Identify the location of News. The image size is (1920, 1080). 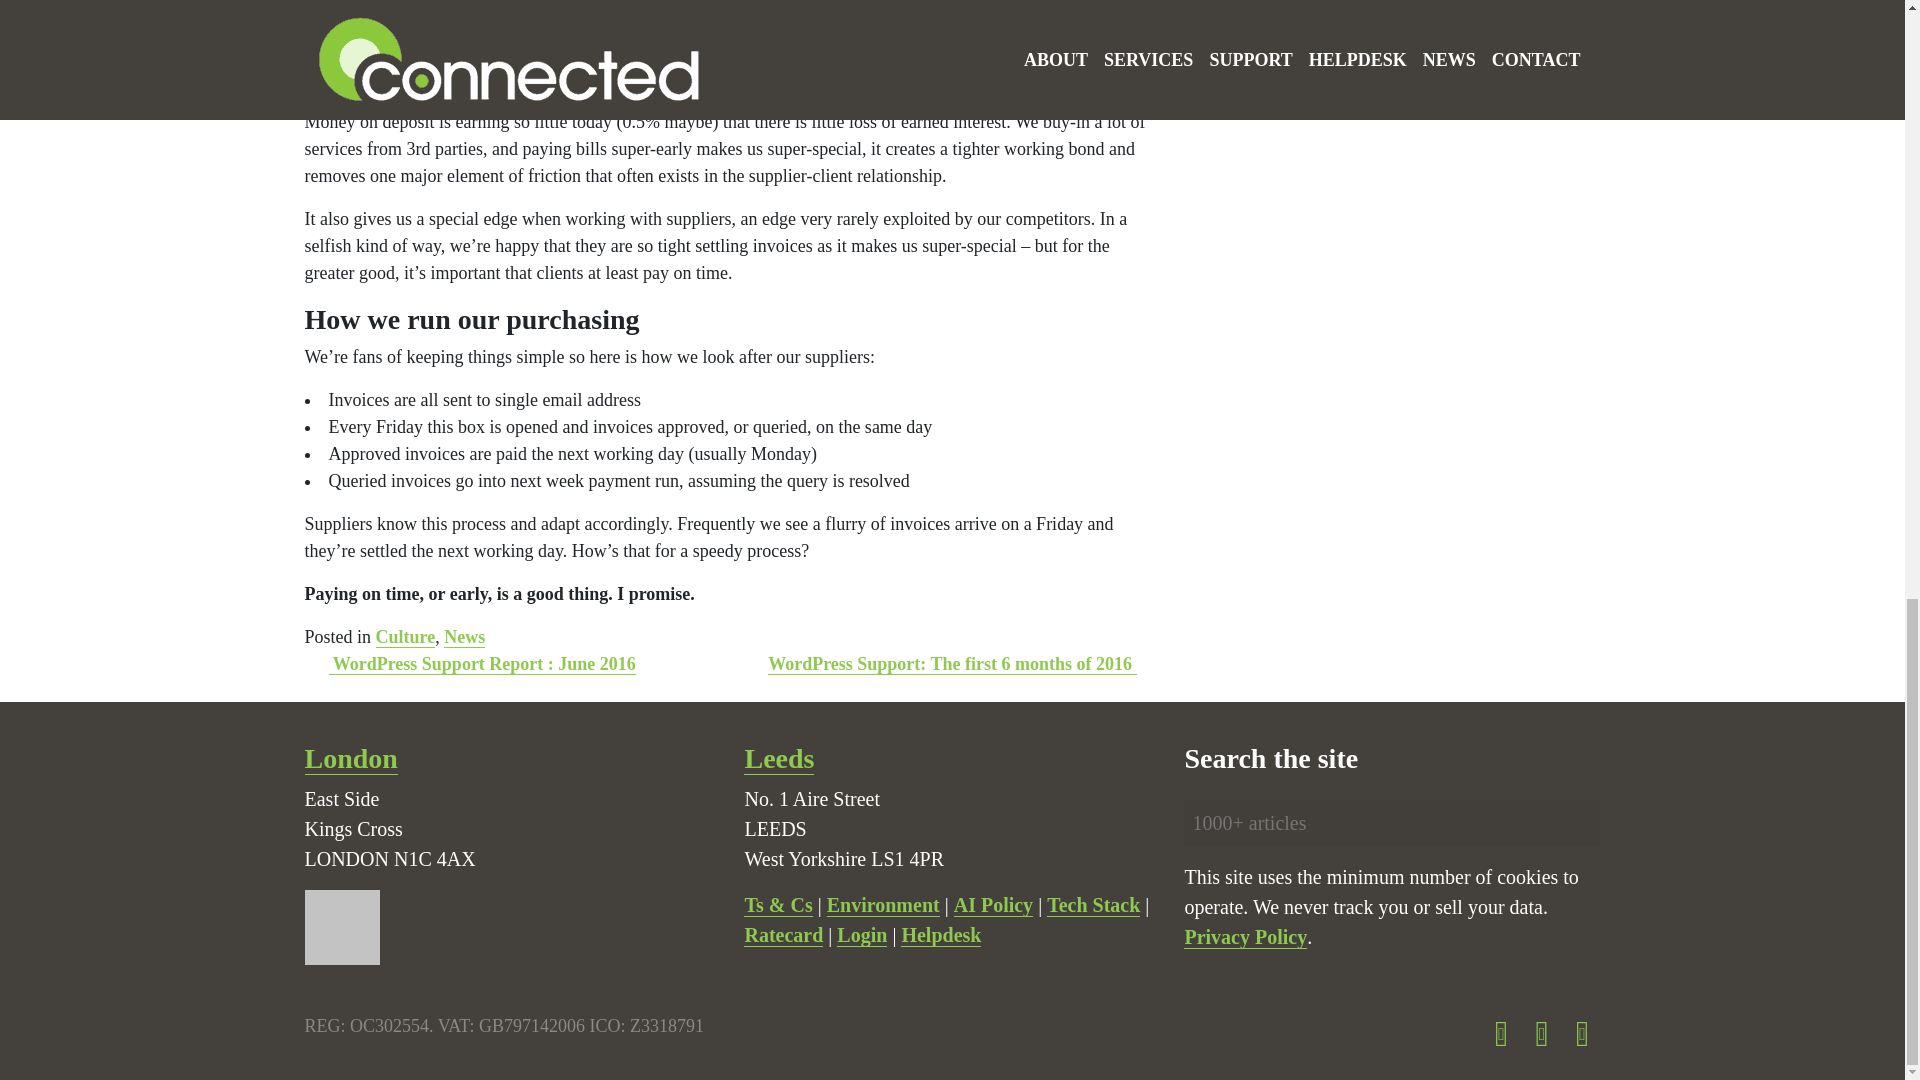
(464, 638).